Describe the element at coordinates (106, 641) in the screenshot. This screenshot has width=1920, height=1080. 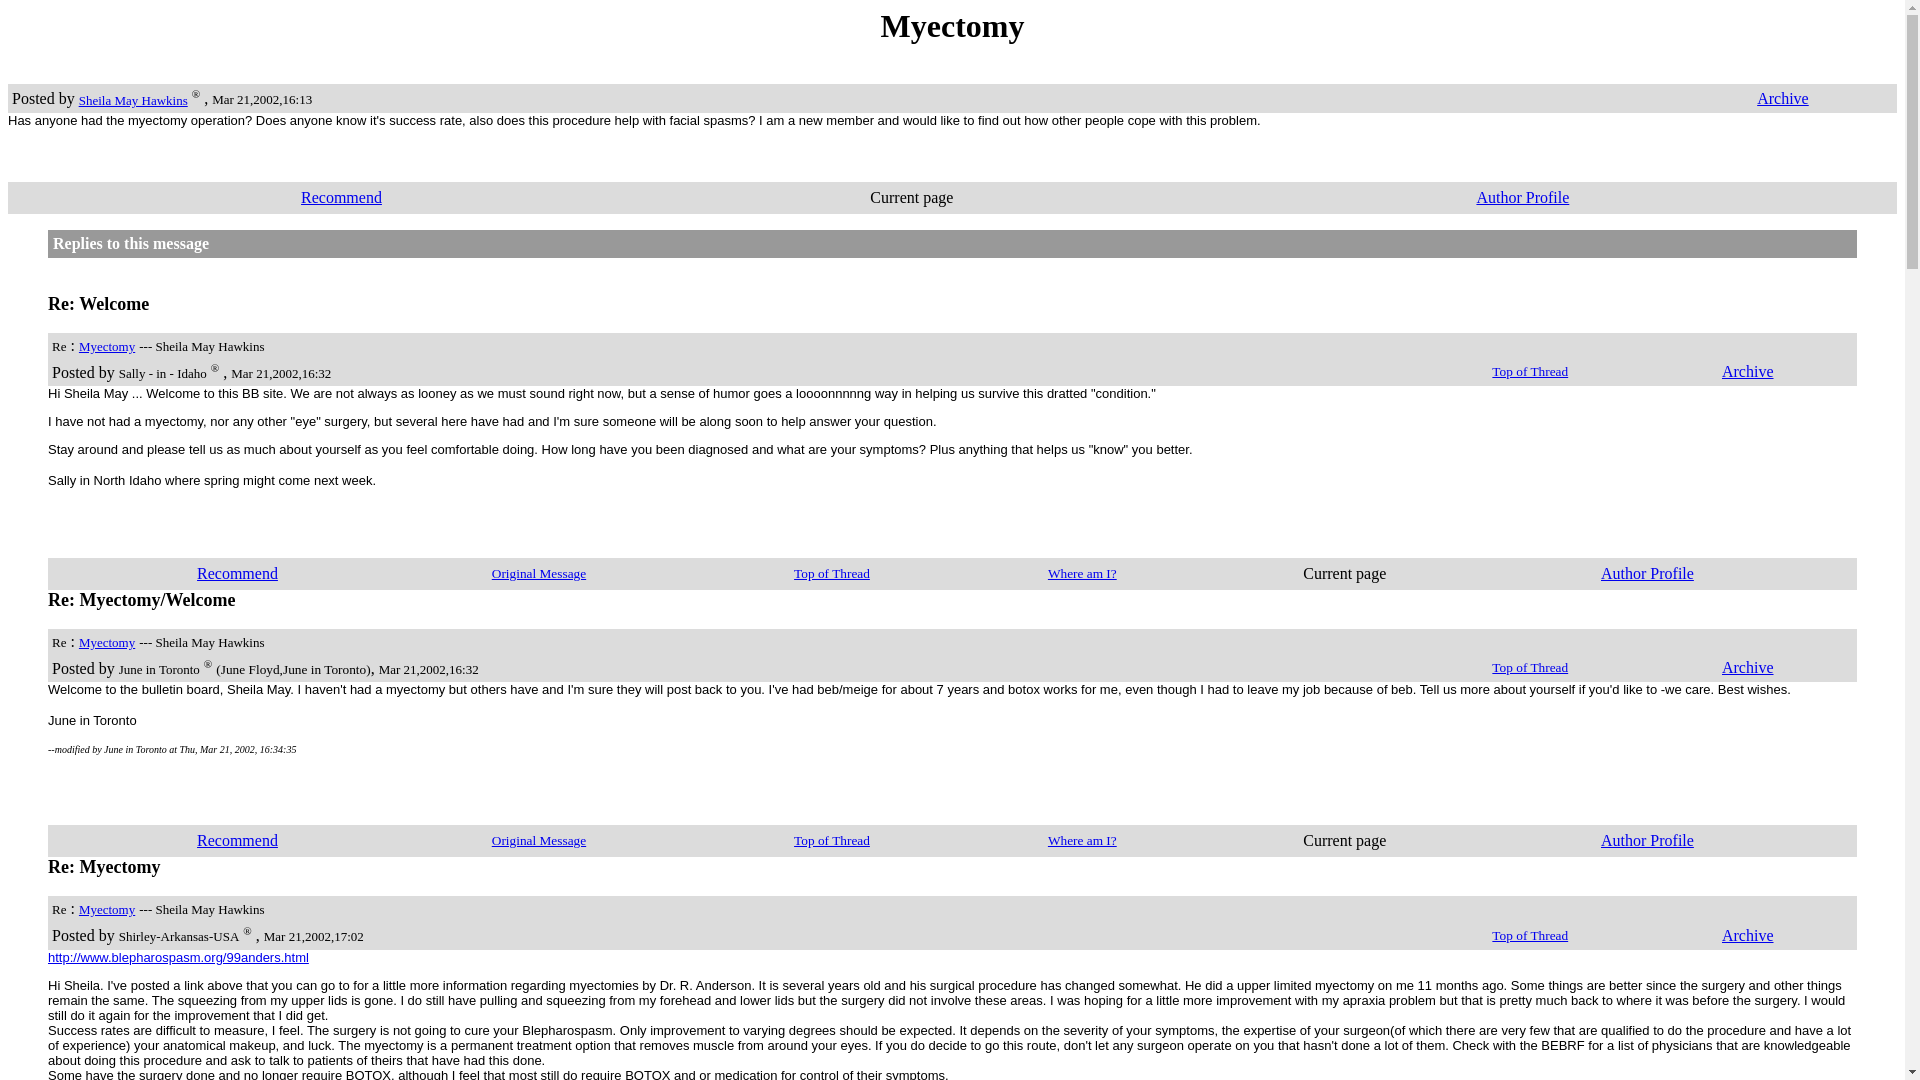
I see `Myectomy` at that location.